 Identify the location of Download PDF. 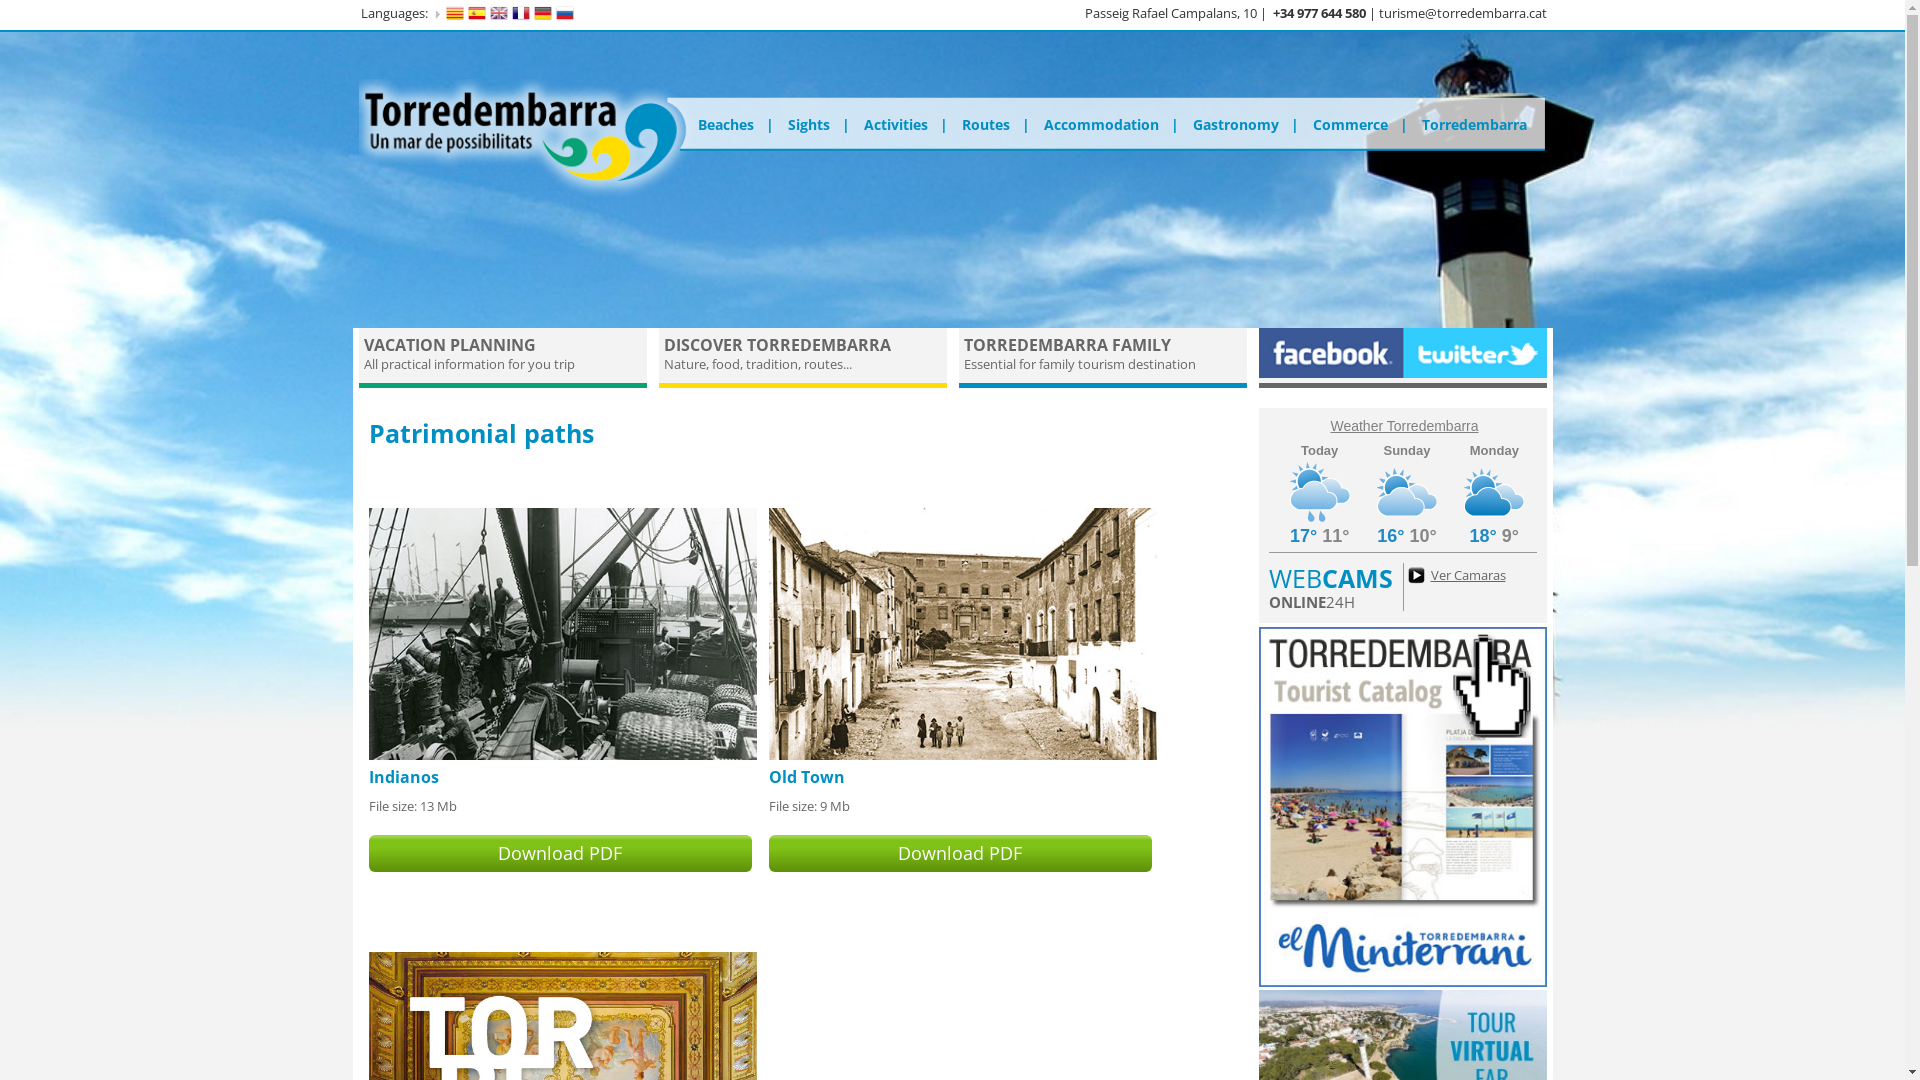
(960, 854).